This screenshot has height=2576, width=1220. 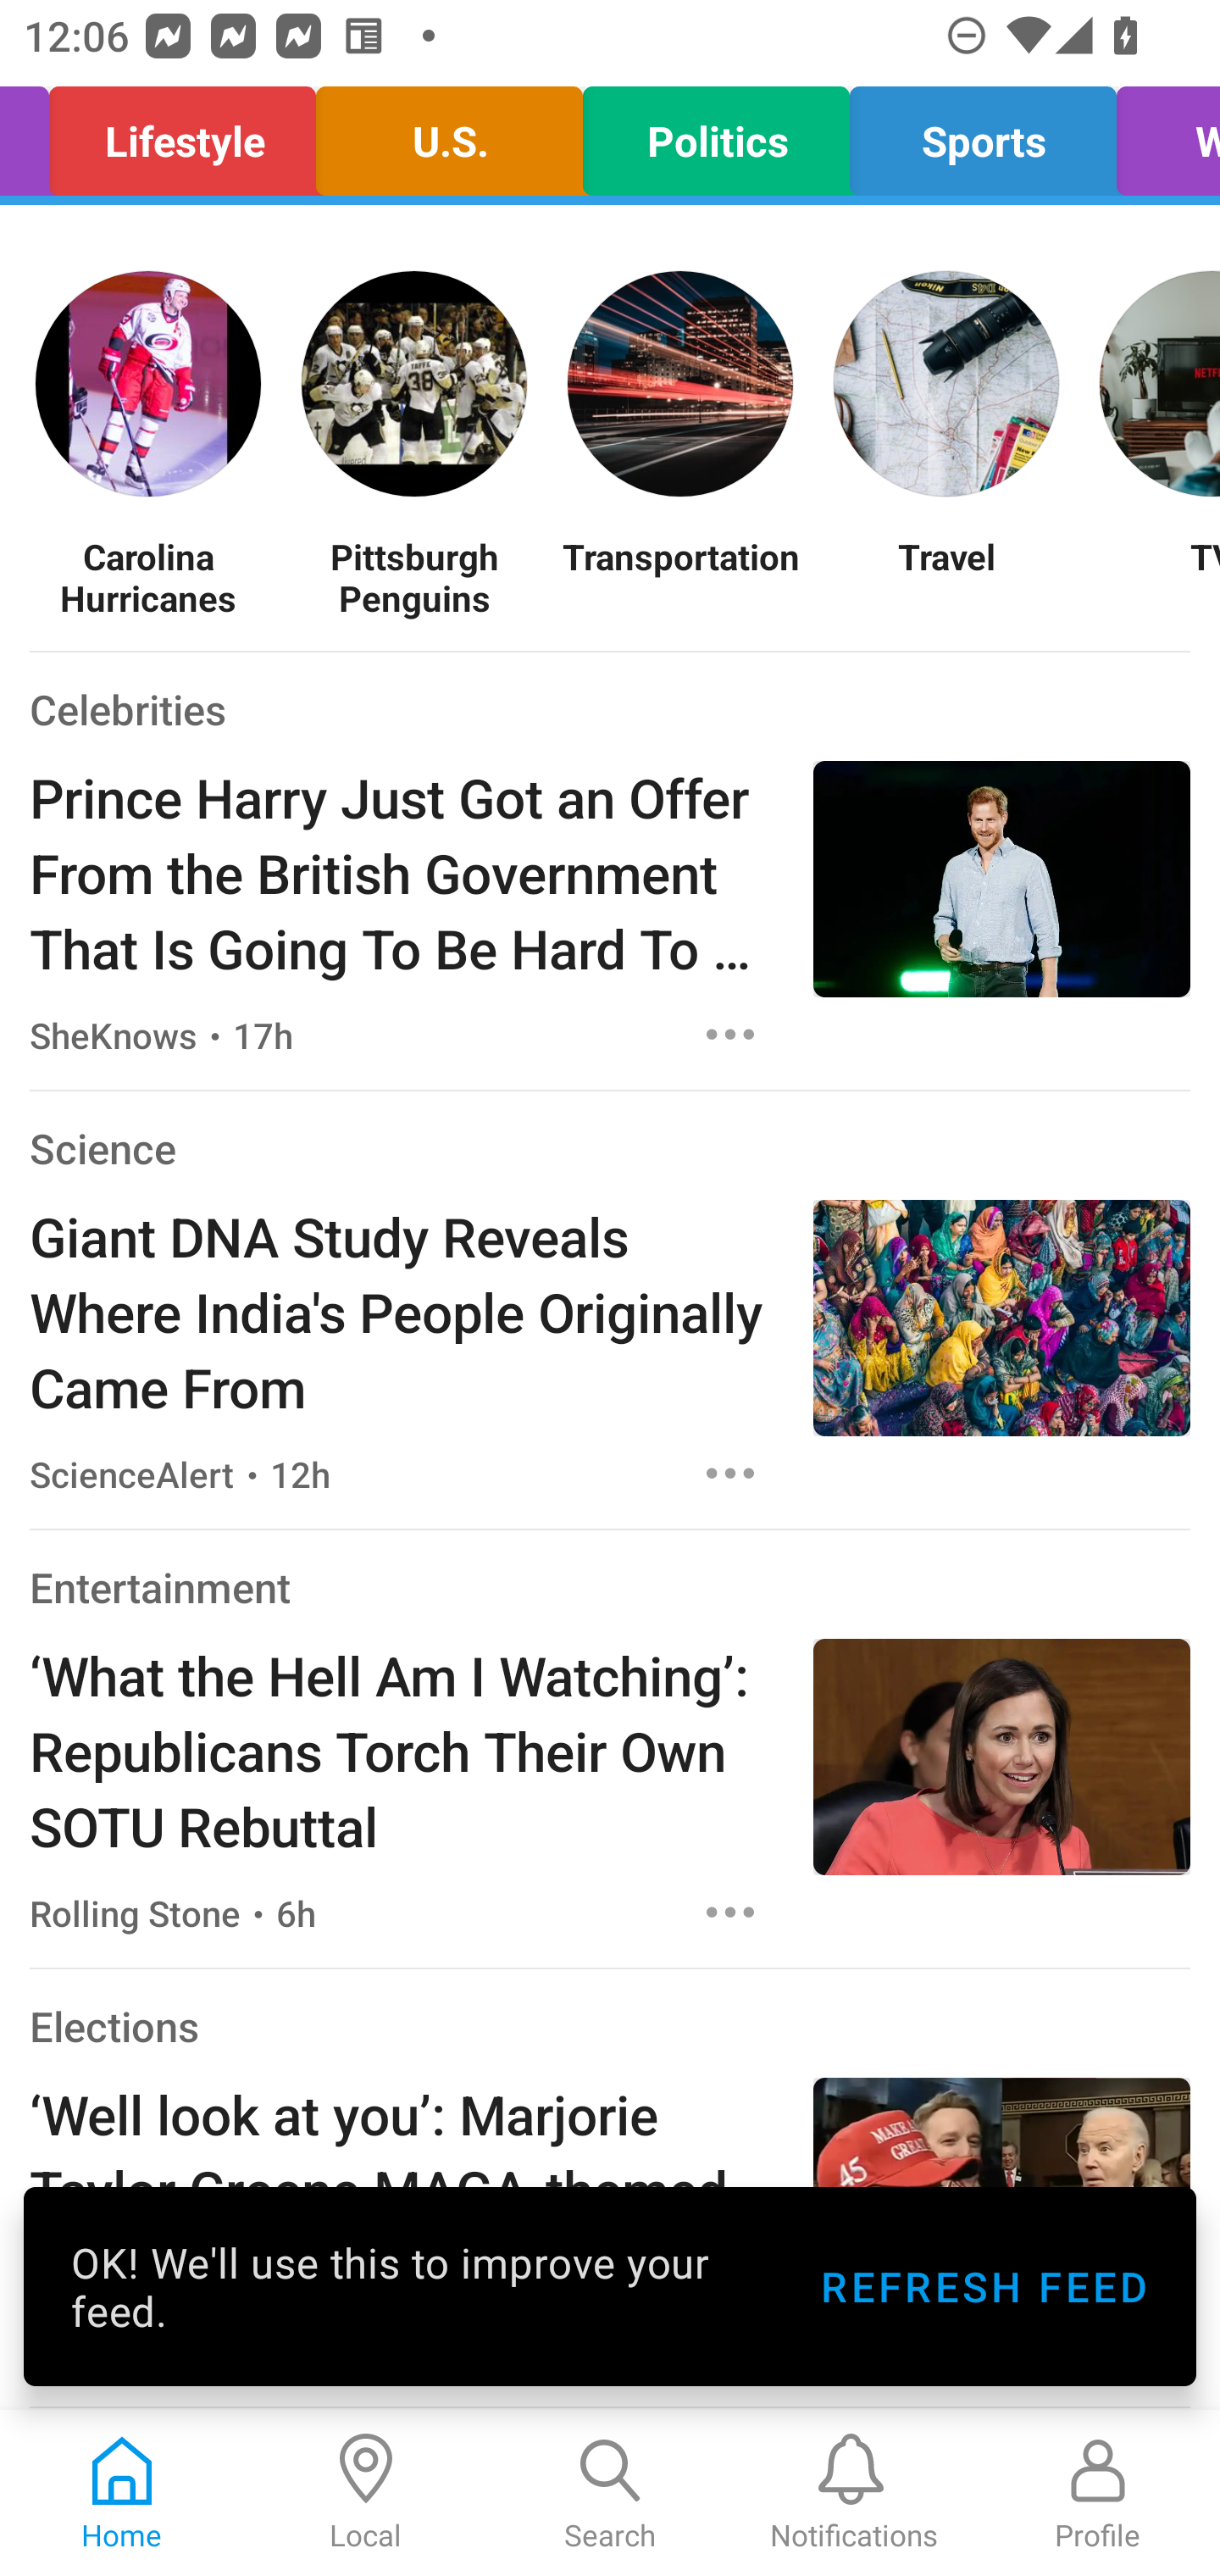 I want to click on Sports, so click(x=983, y=134).